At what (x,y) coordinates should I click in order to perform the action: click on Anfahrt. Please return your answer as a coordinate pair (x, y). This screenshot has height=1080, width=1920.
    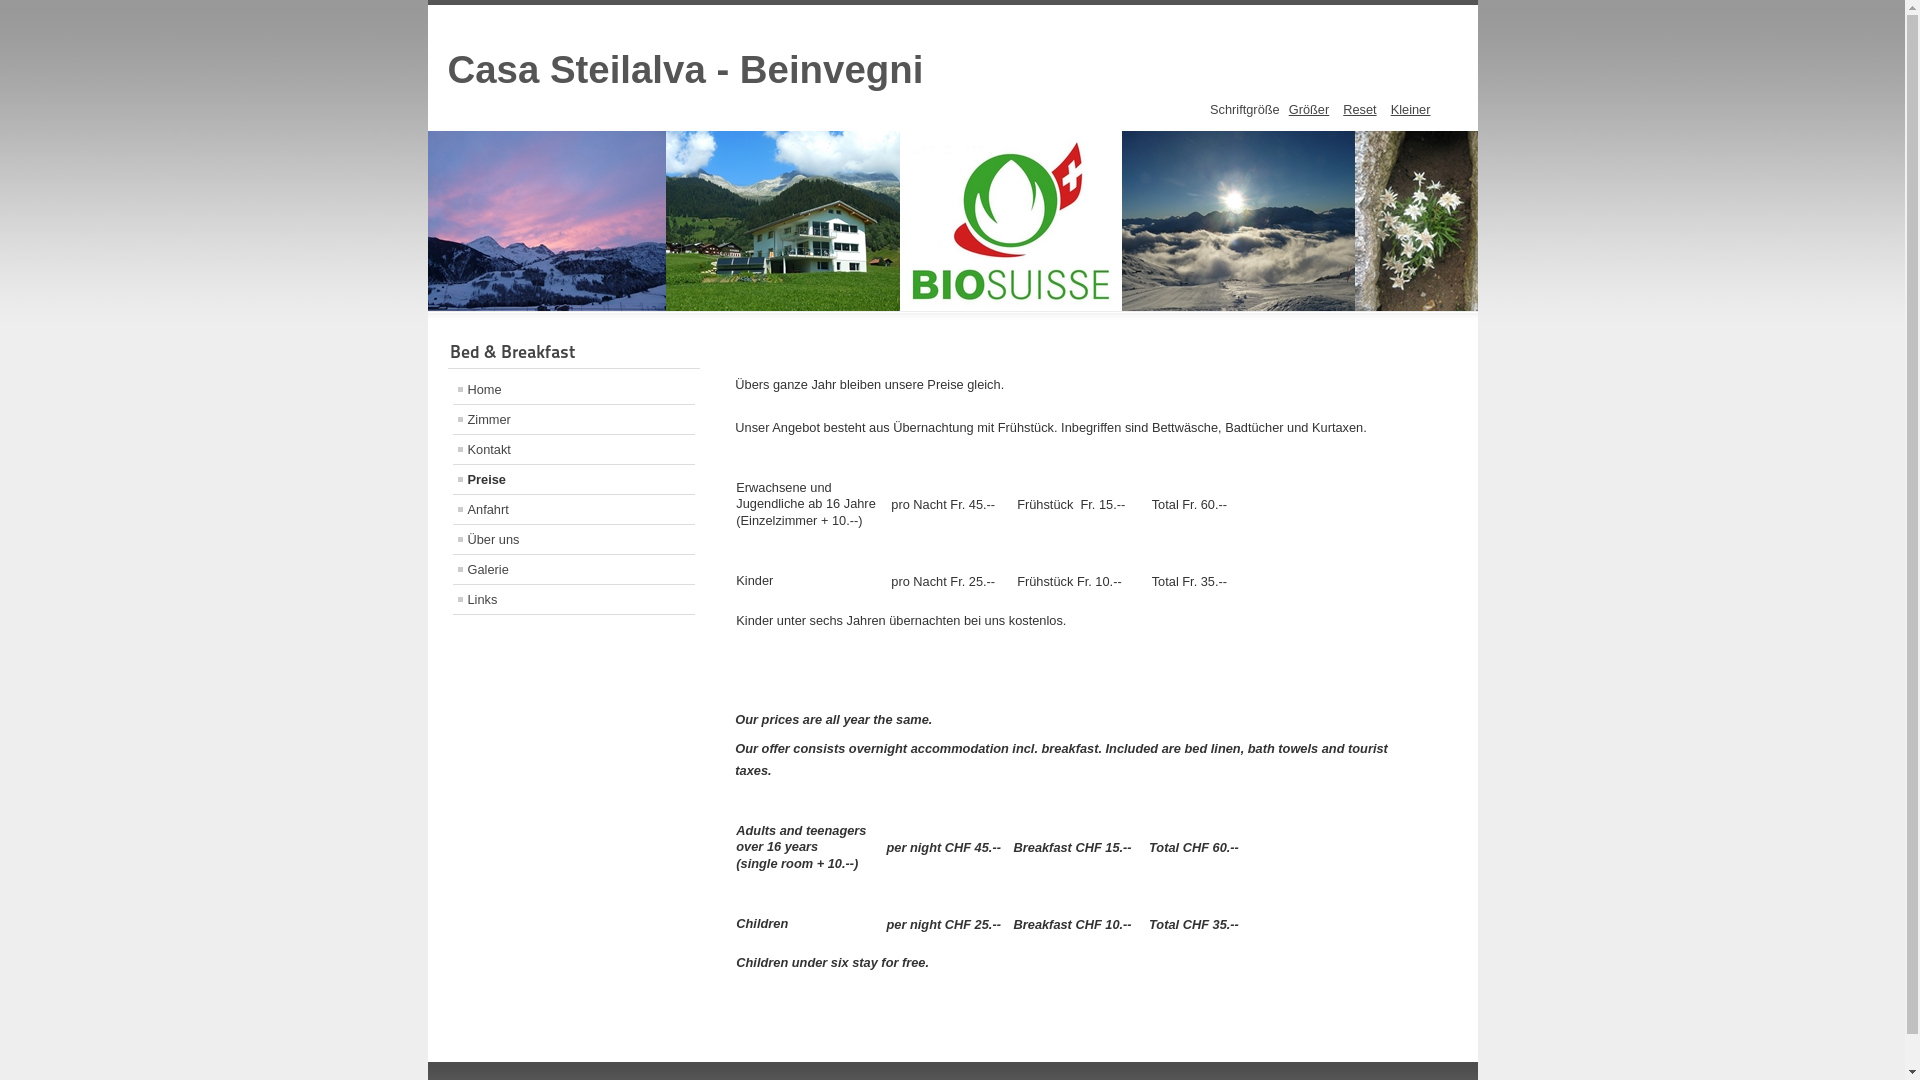
    Looking at the image, I should click on (574, 510).